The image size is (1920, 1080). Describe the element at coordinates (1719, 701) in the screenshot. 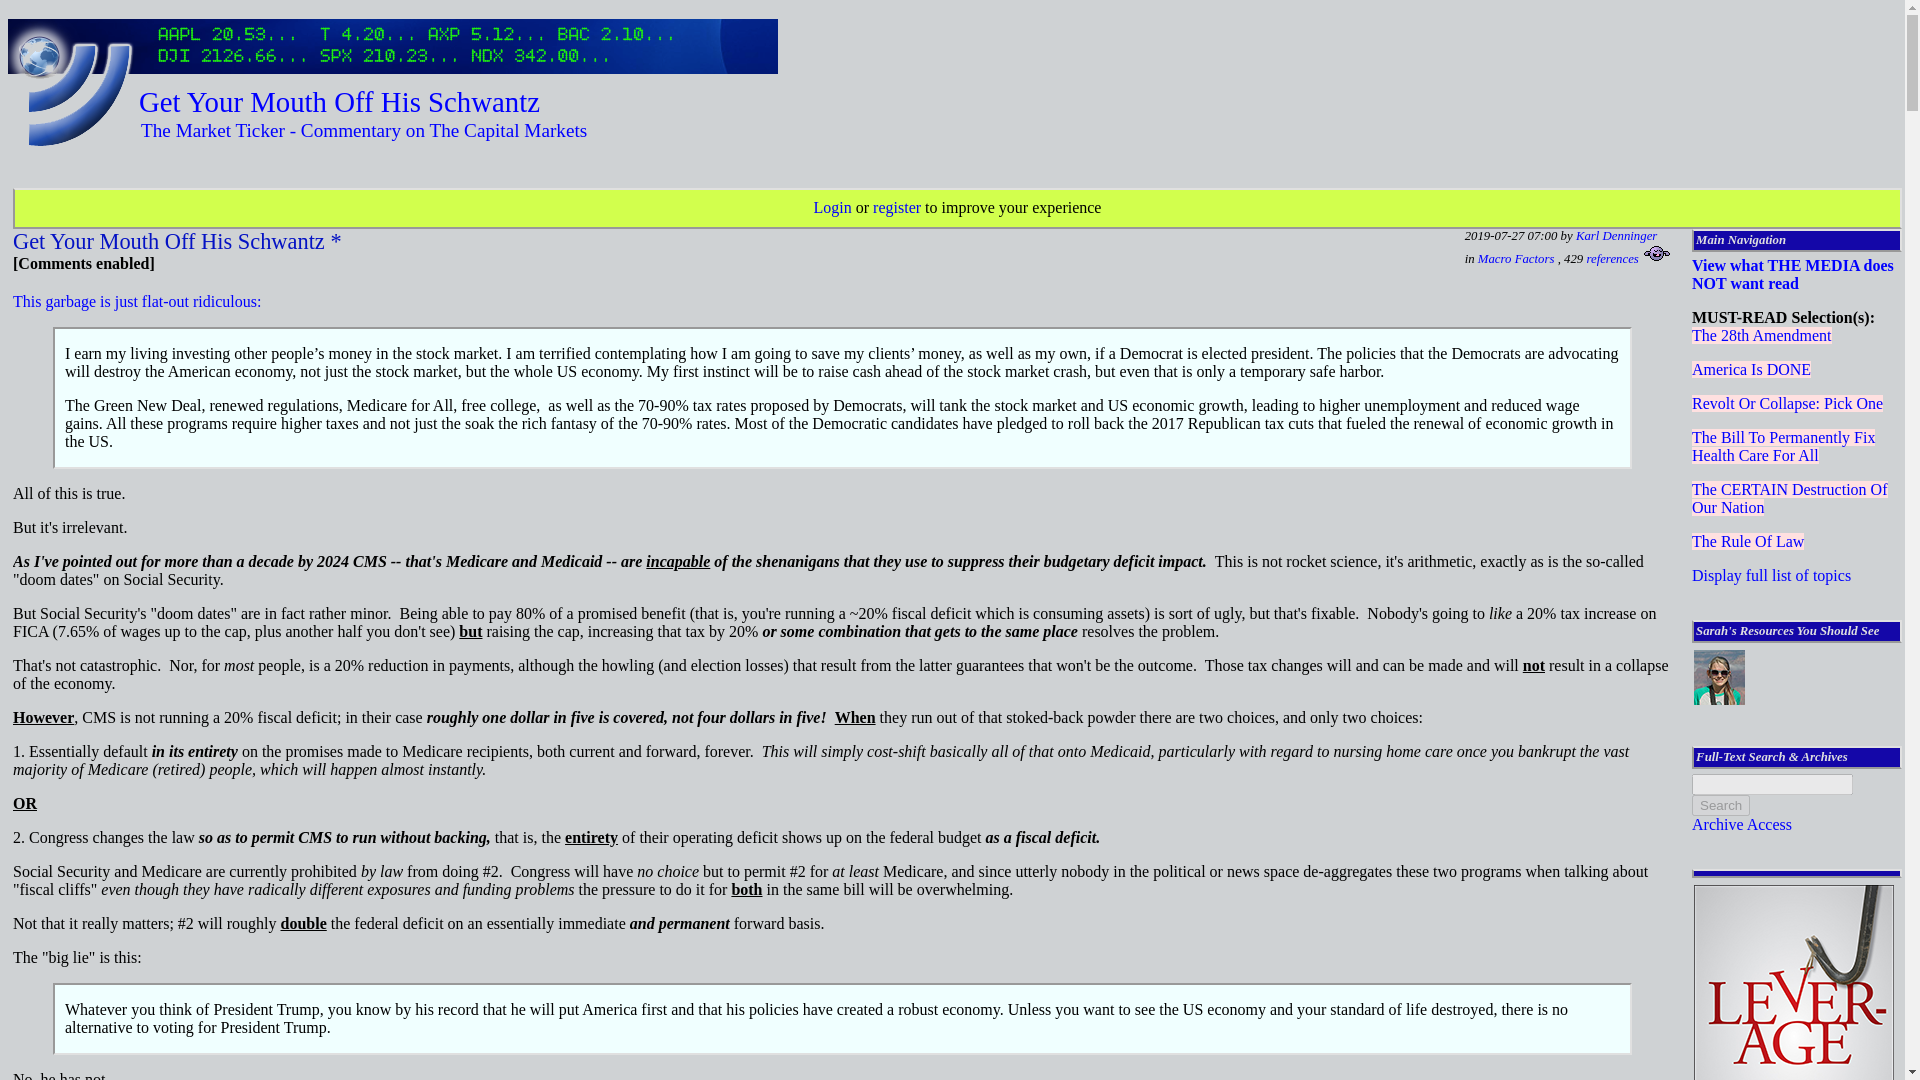

I see `Sarah's Blog` at that location.